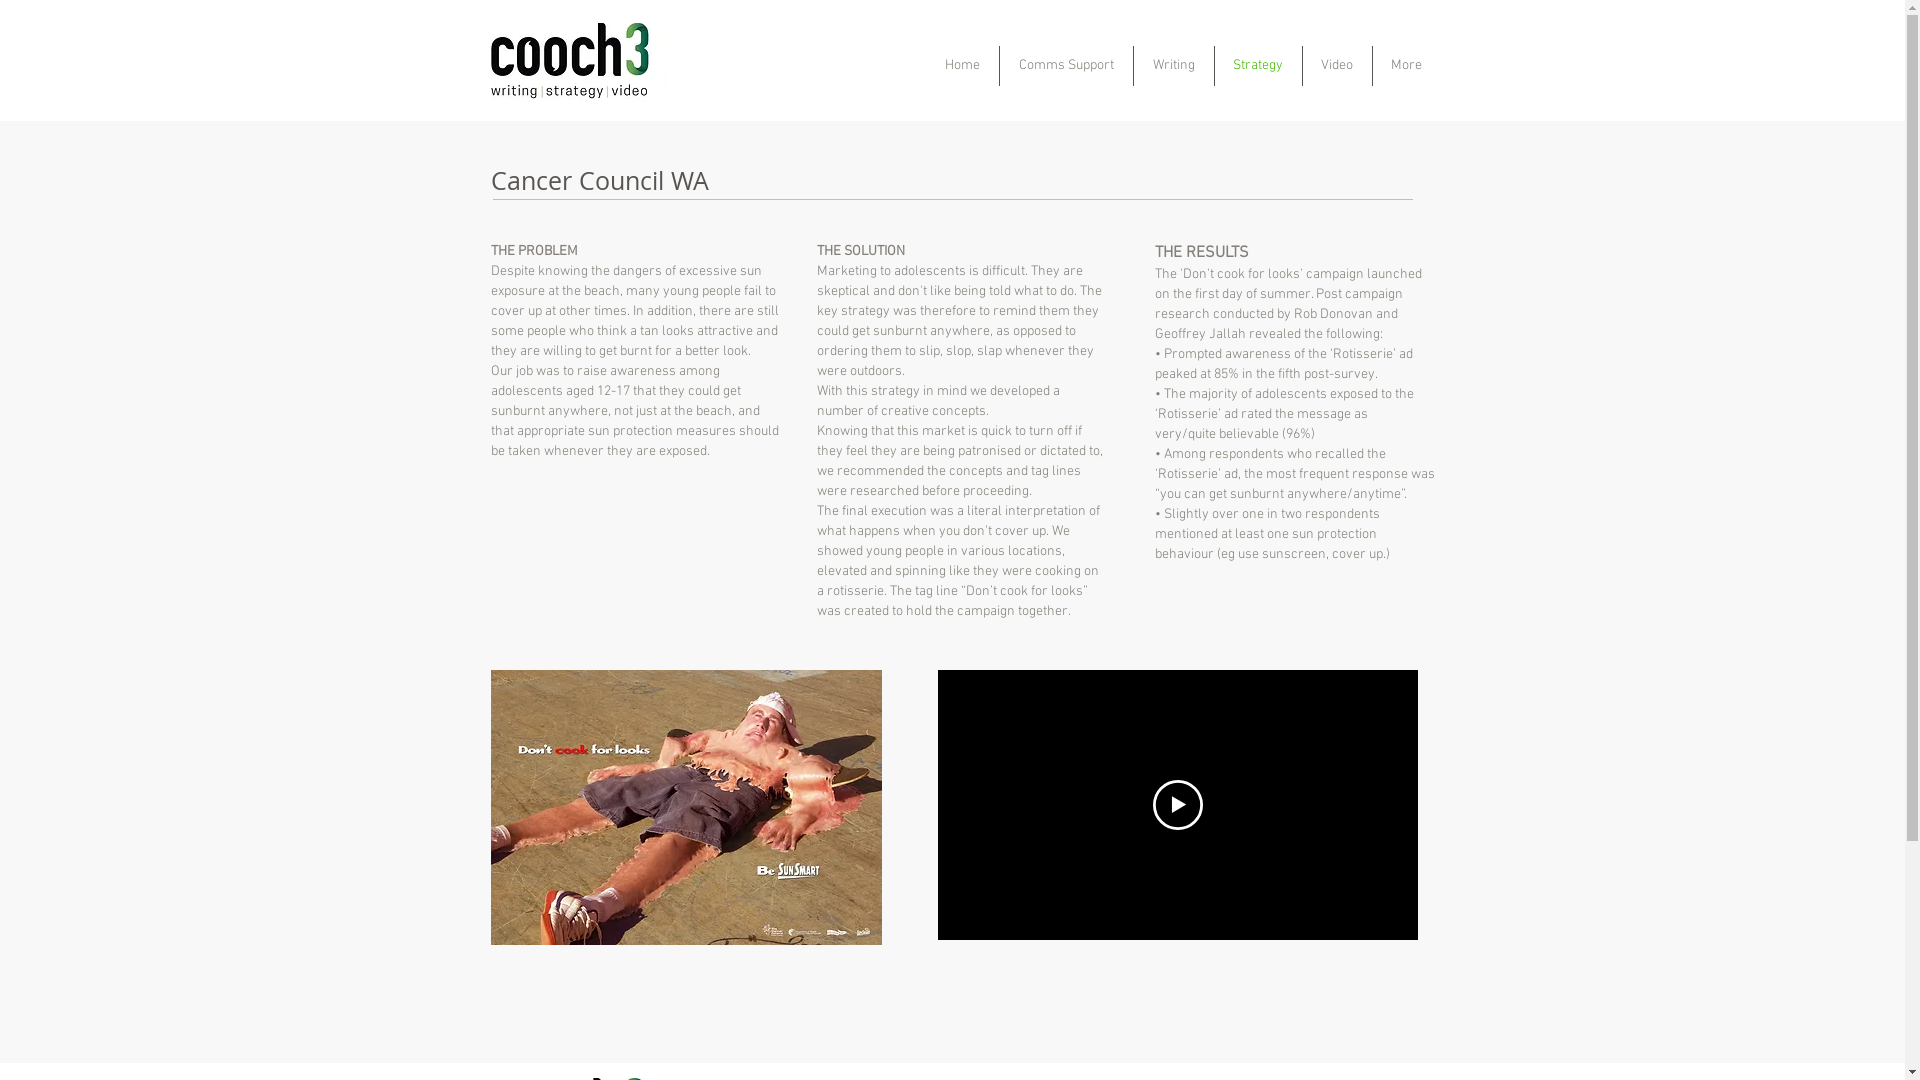  I want to click on Video, so click(1336, 66).